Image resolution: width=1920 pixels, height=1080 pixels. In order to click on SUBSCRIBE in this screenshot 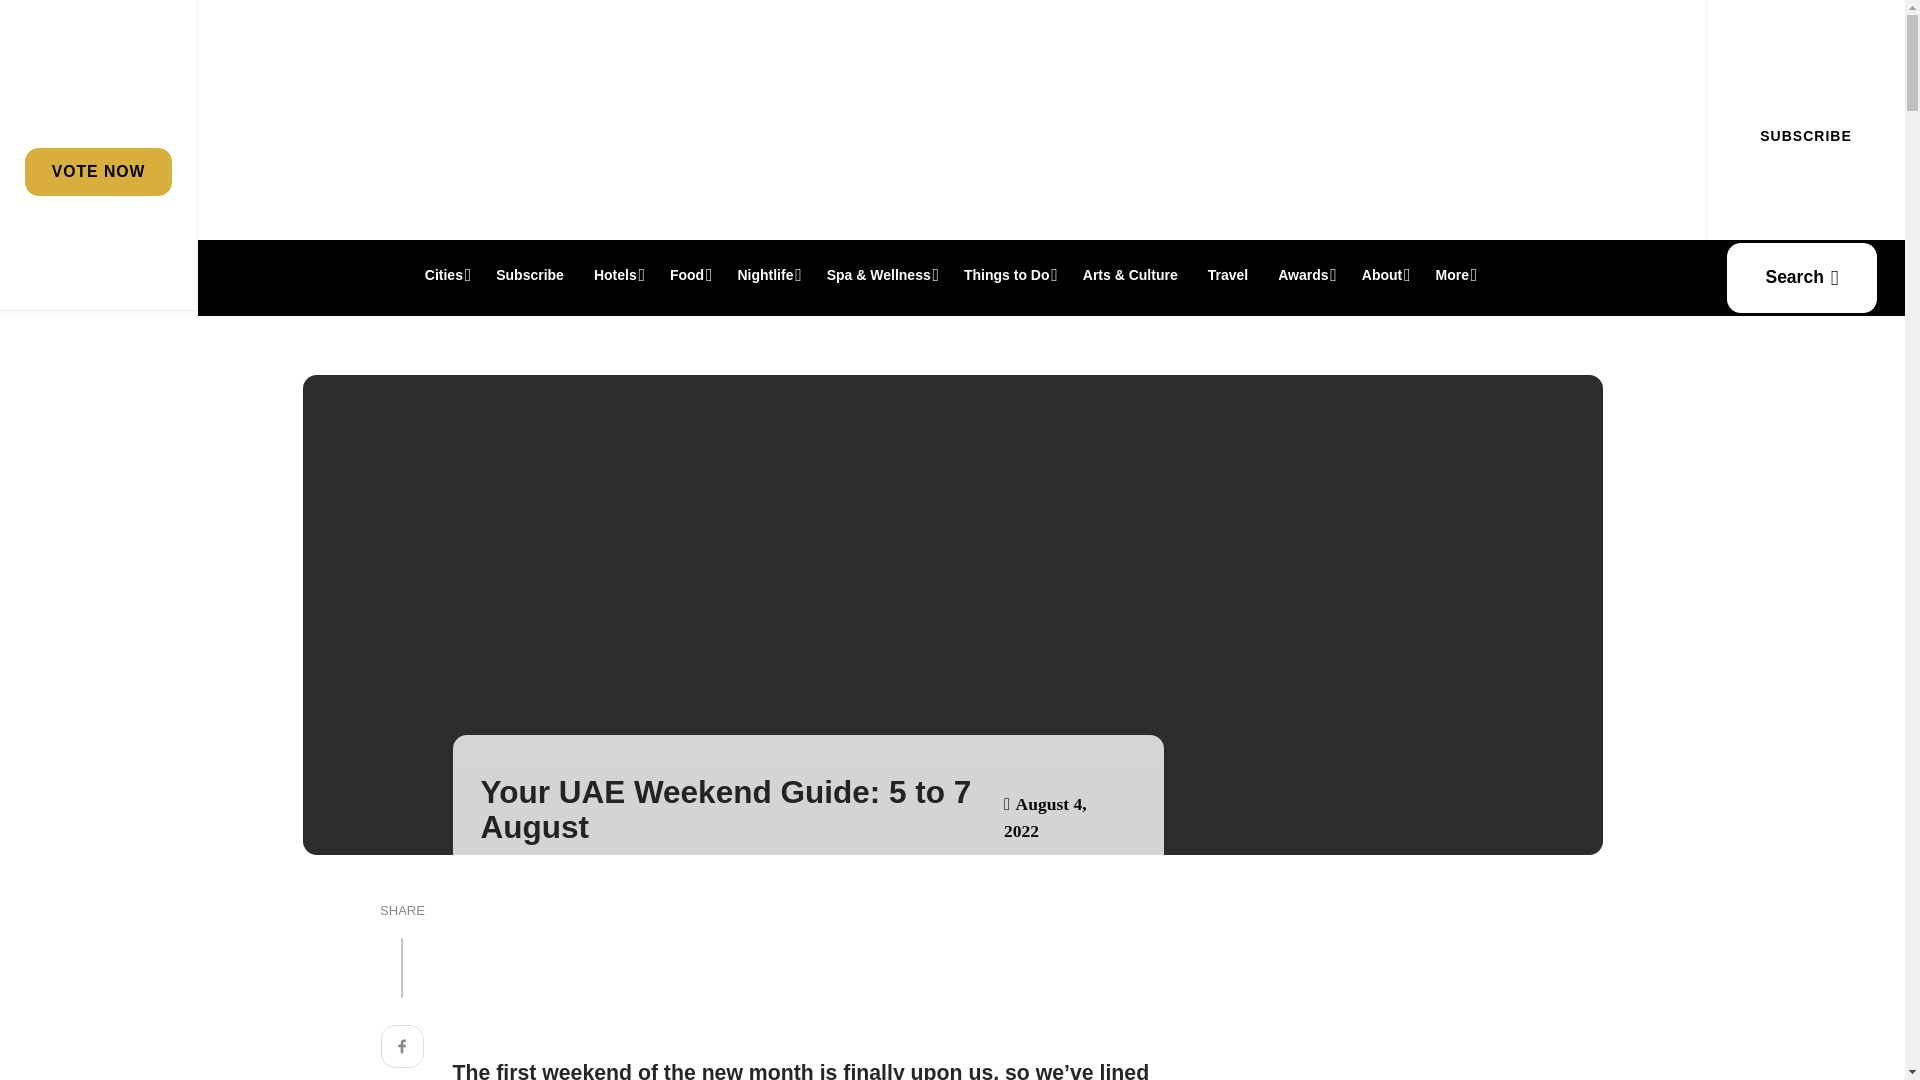, I will do `click(1805, 136)`.